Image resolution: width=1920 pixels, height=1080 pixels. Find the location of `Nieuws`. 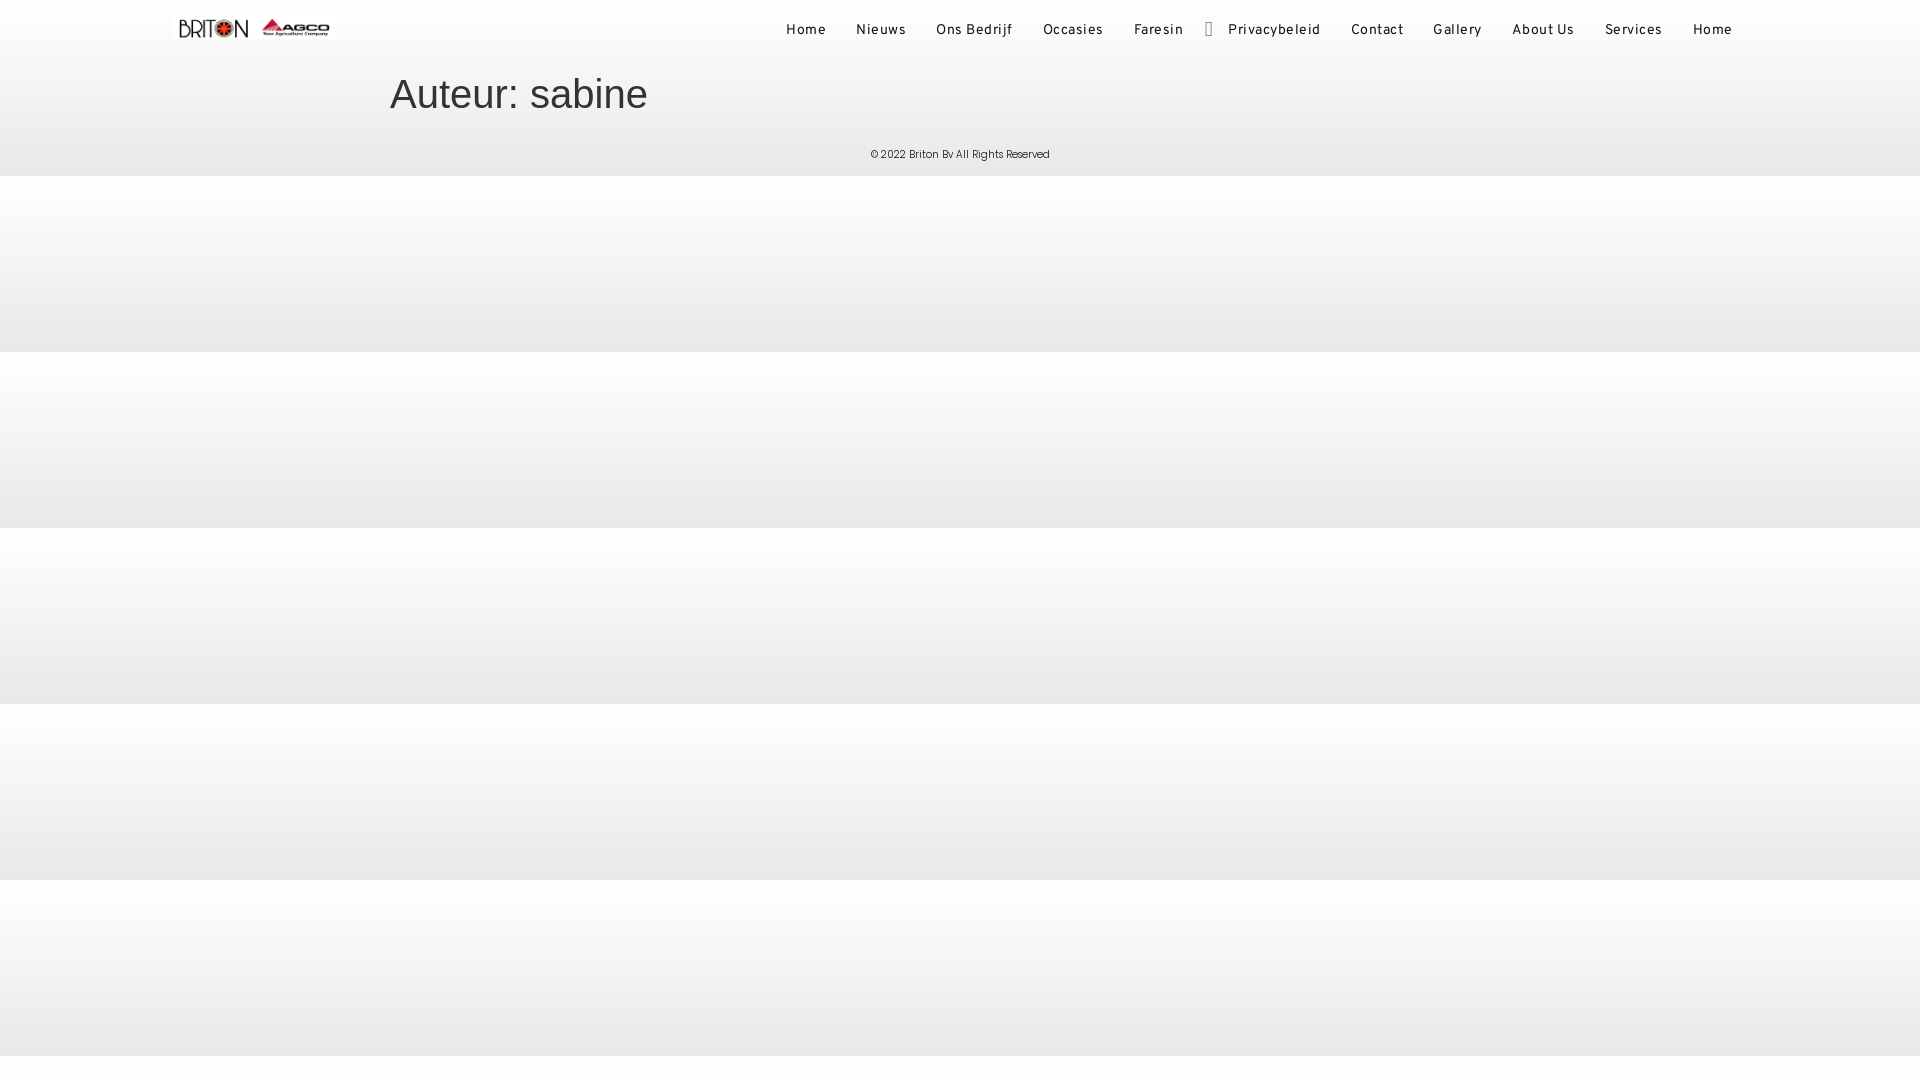

Nieuws is located at coordinates (881, 31).